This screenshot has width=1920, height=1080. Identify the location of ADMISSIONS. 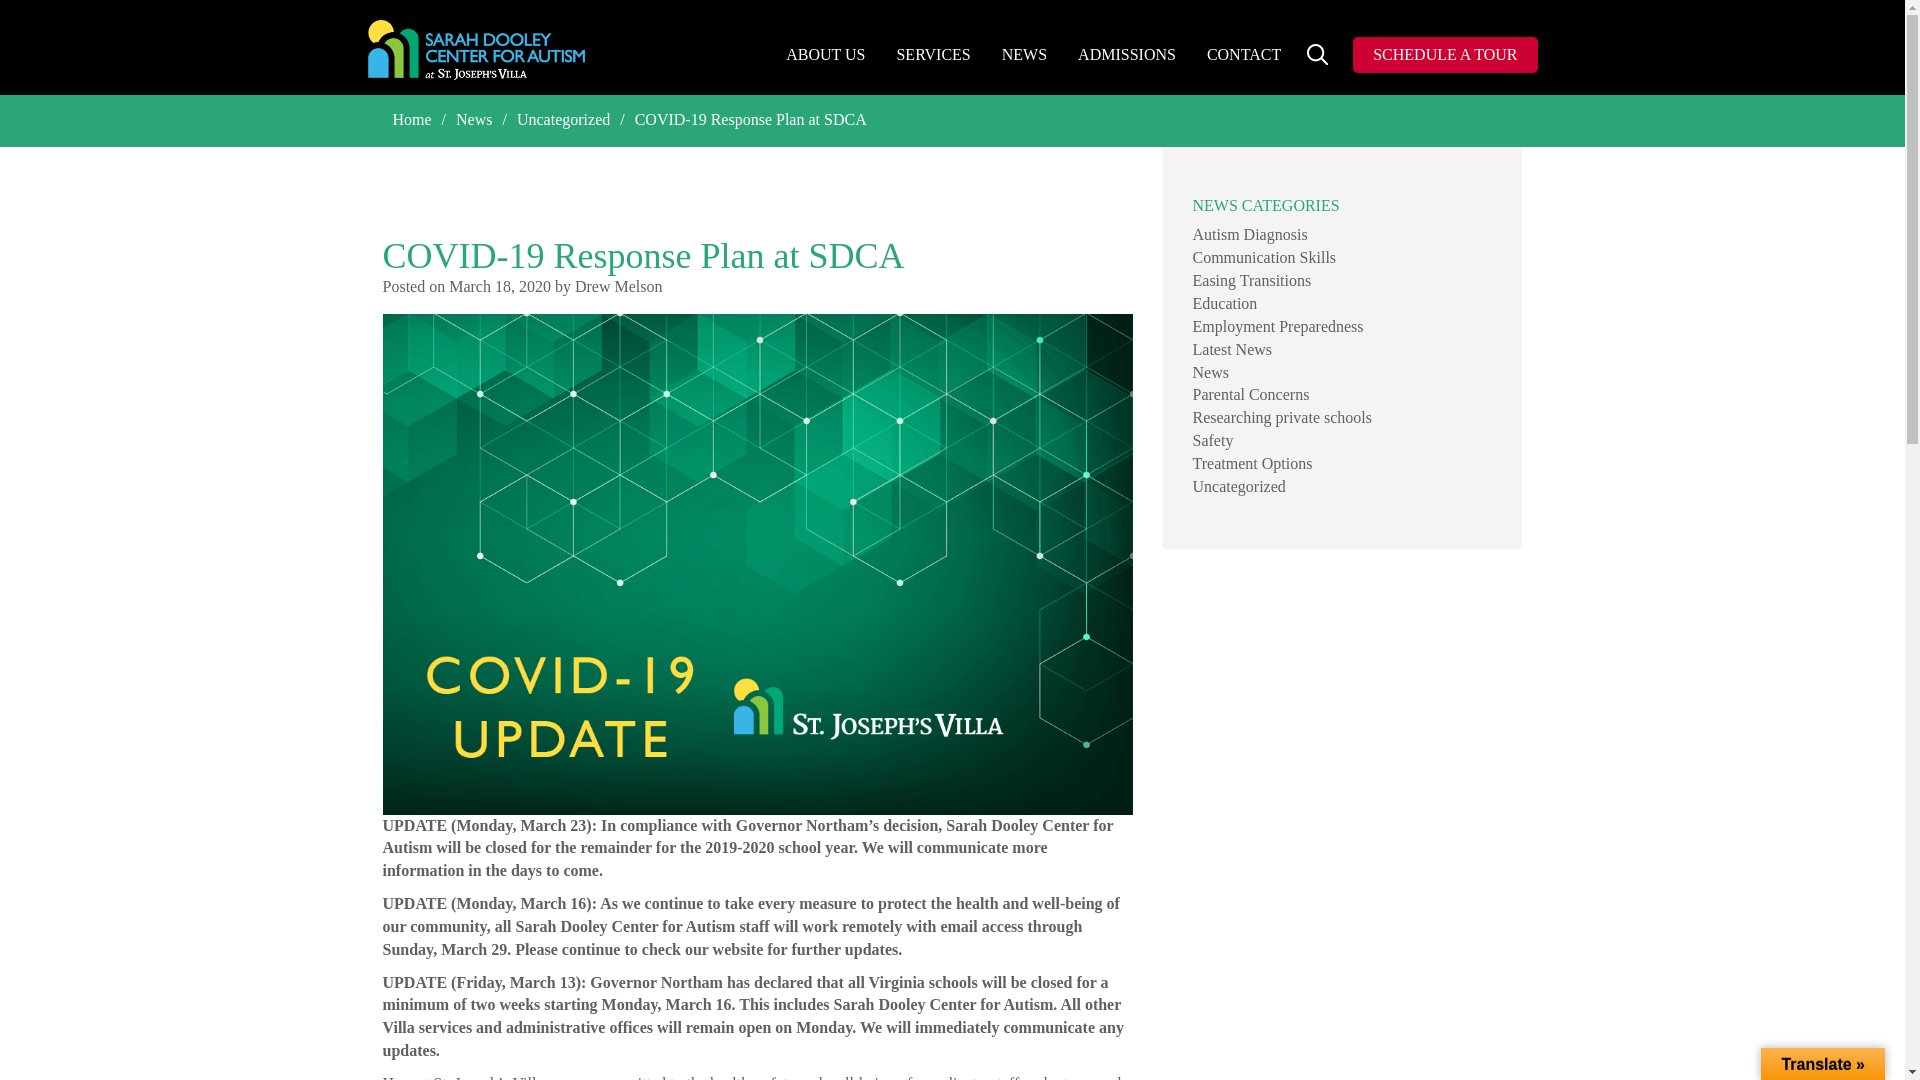
(1128, 55).